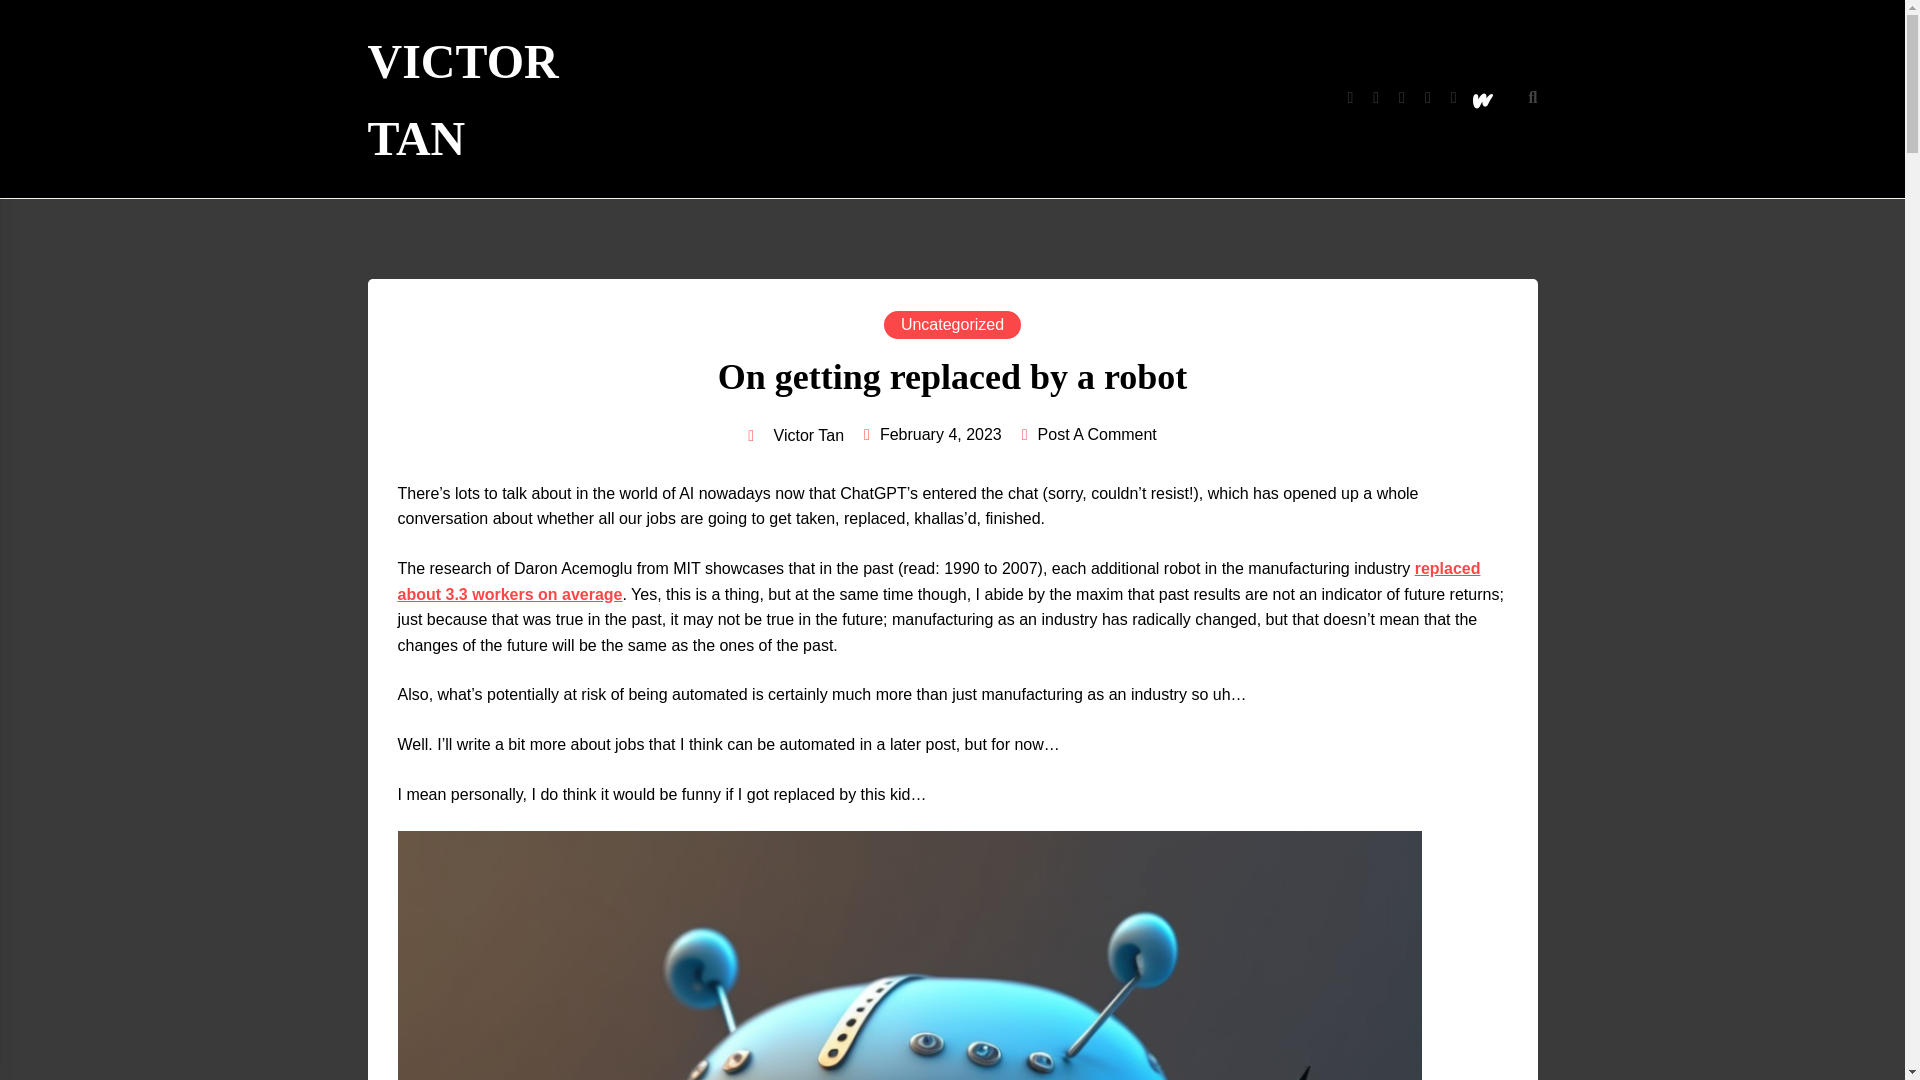 This screenshot has width=1920, height=1080. What do you see at coordinates (1280, 100) in the screenshot?
I see `SPEAKING` at bounding box center [1280, 100].